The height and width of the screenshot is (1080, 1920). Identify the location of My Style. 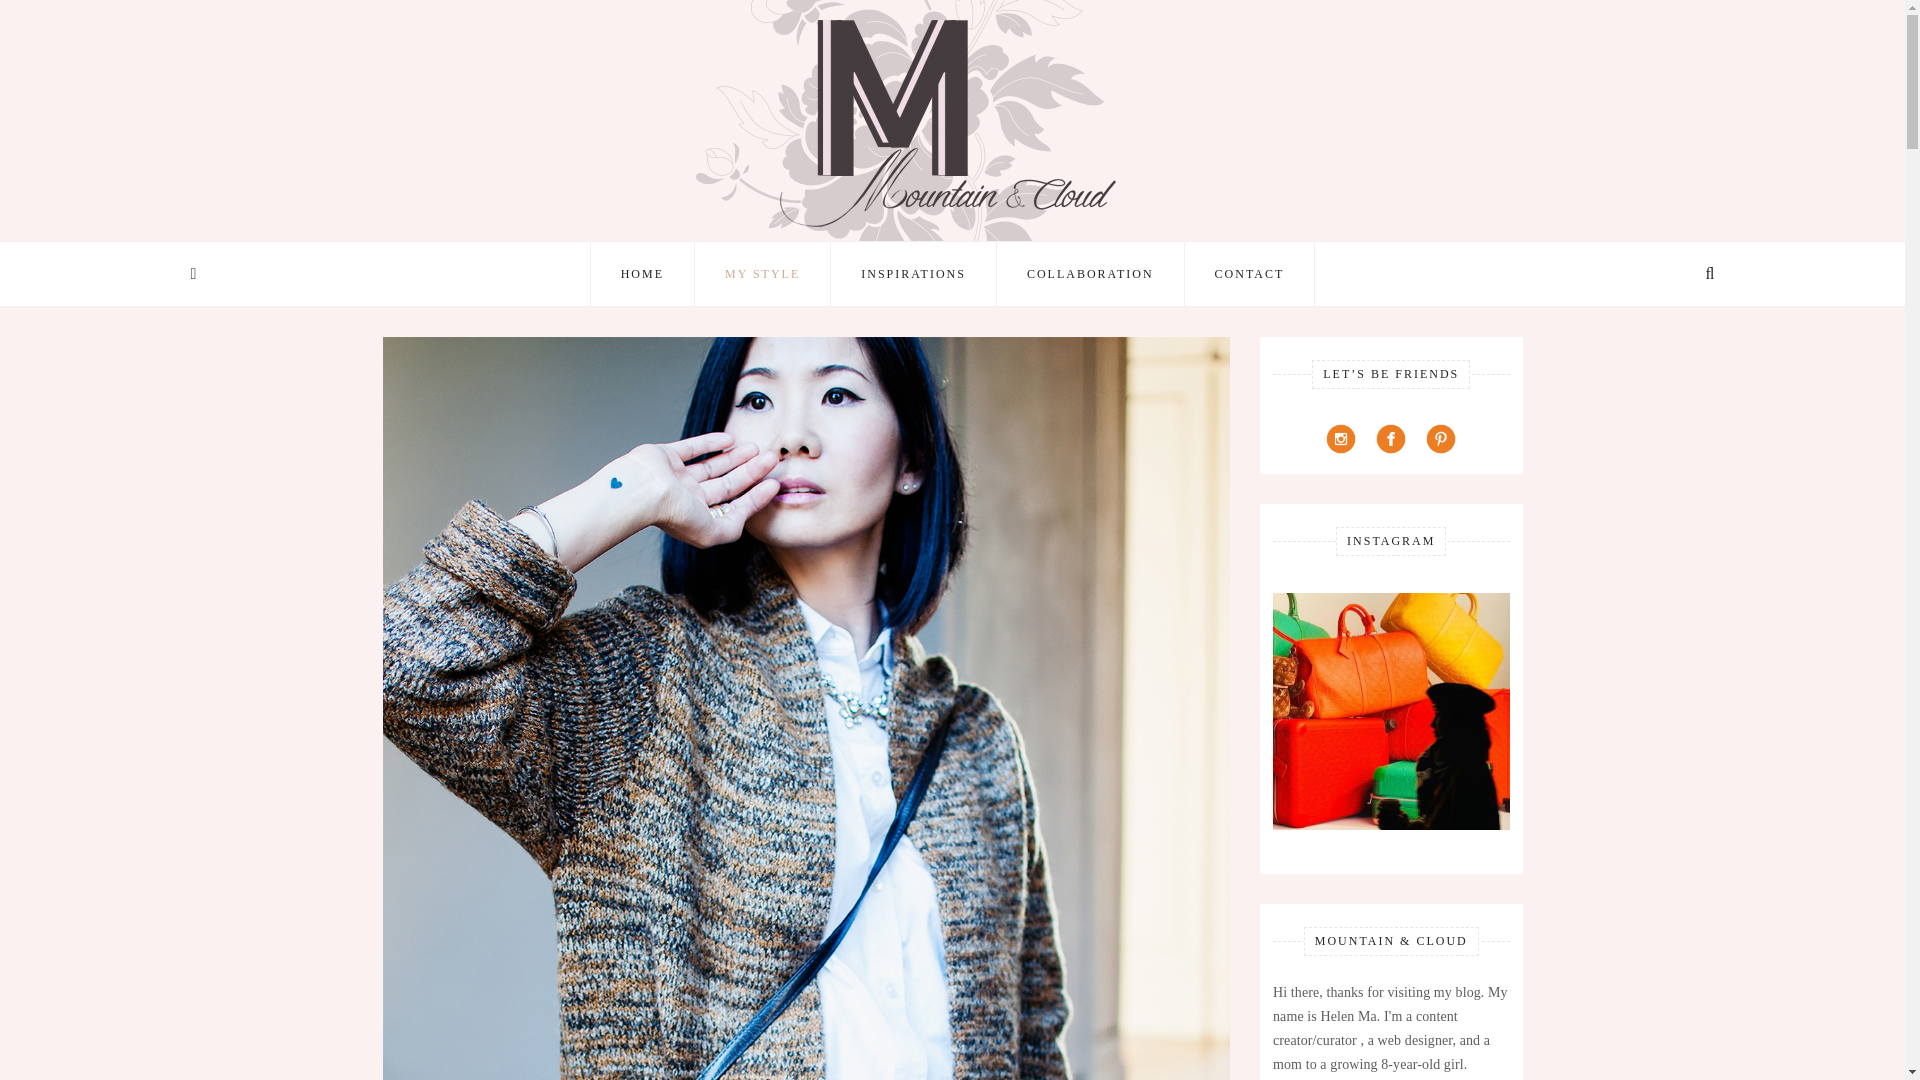
(762, 273).